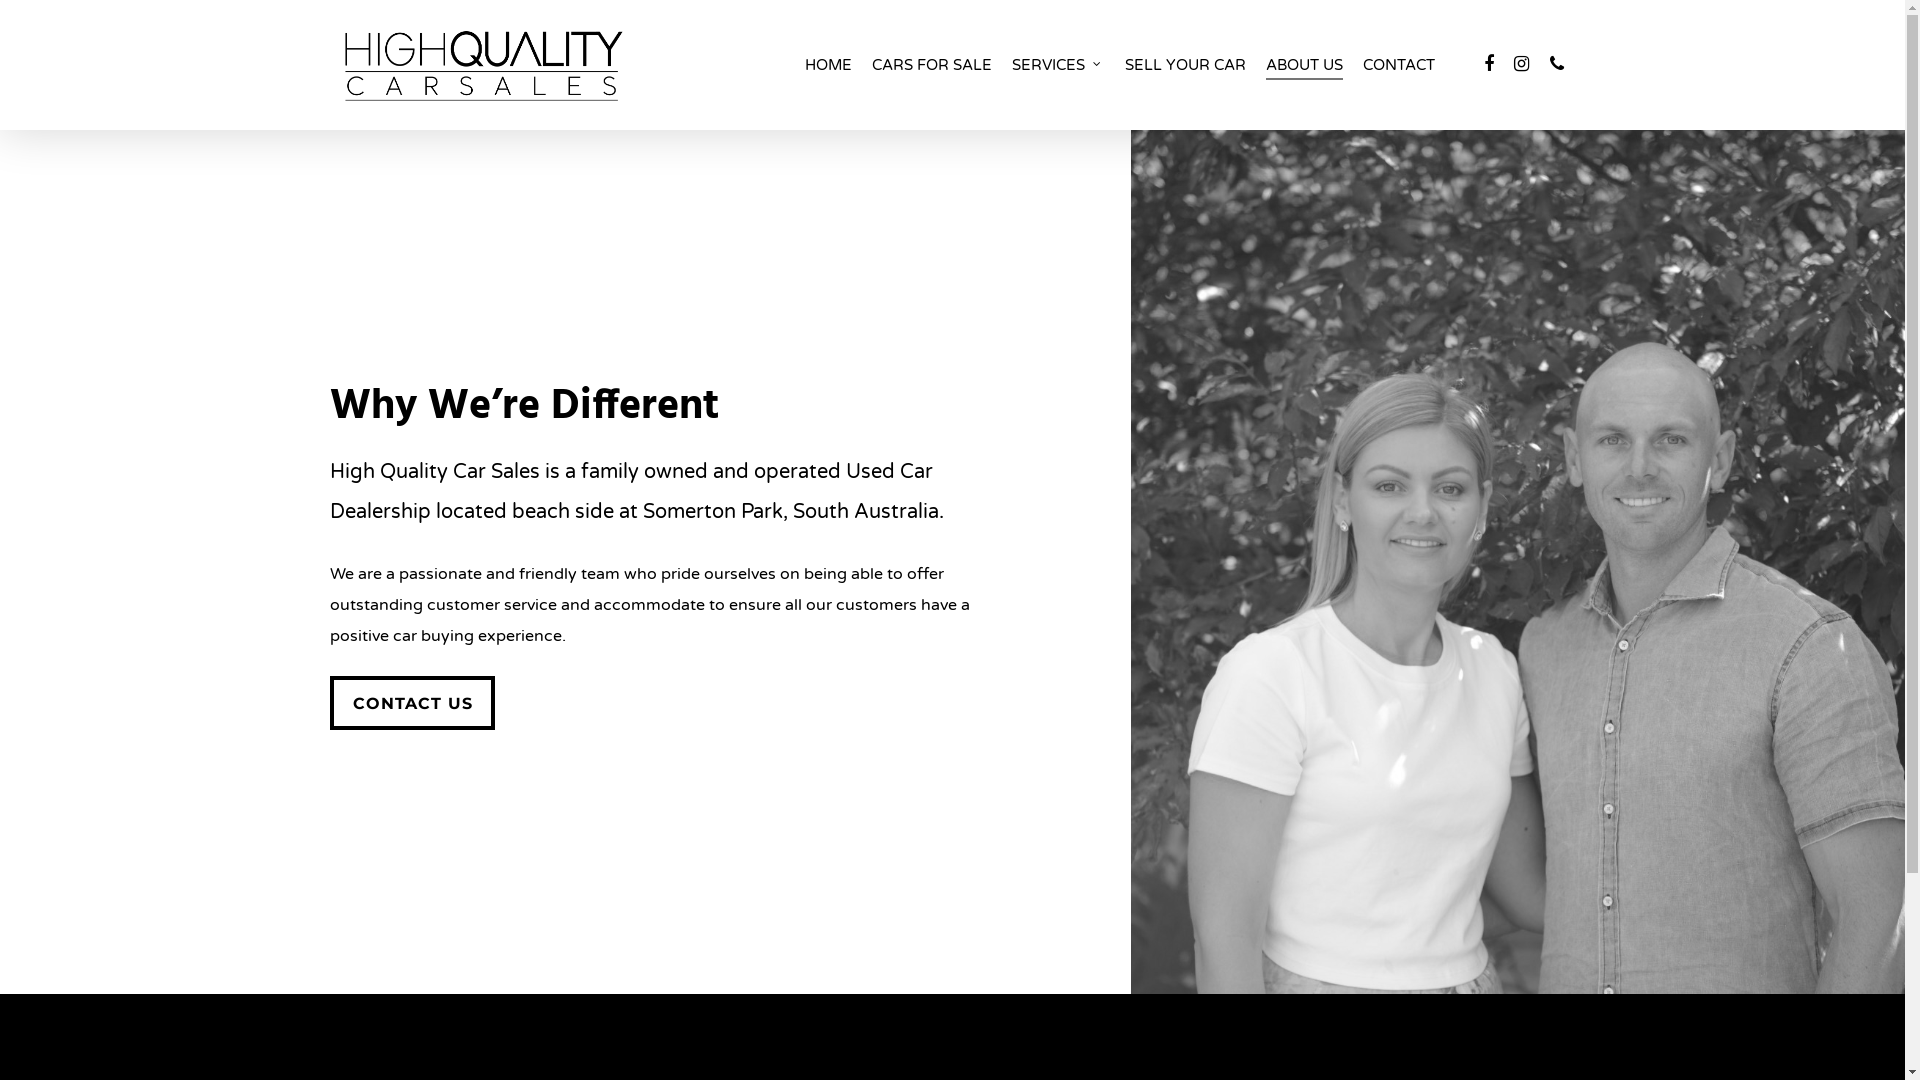 The width and height of the screenshot is (1920, 1080). What do you see at coordinates (828, 65) in the screenshot?
I see `HOME` at bounding box center [828, 65].